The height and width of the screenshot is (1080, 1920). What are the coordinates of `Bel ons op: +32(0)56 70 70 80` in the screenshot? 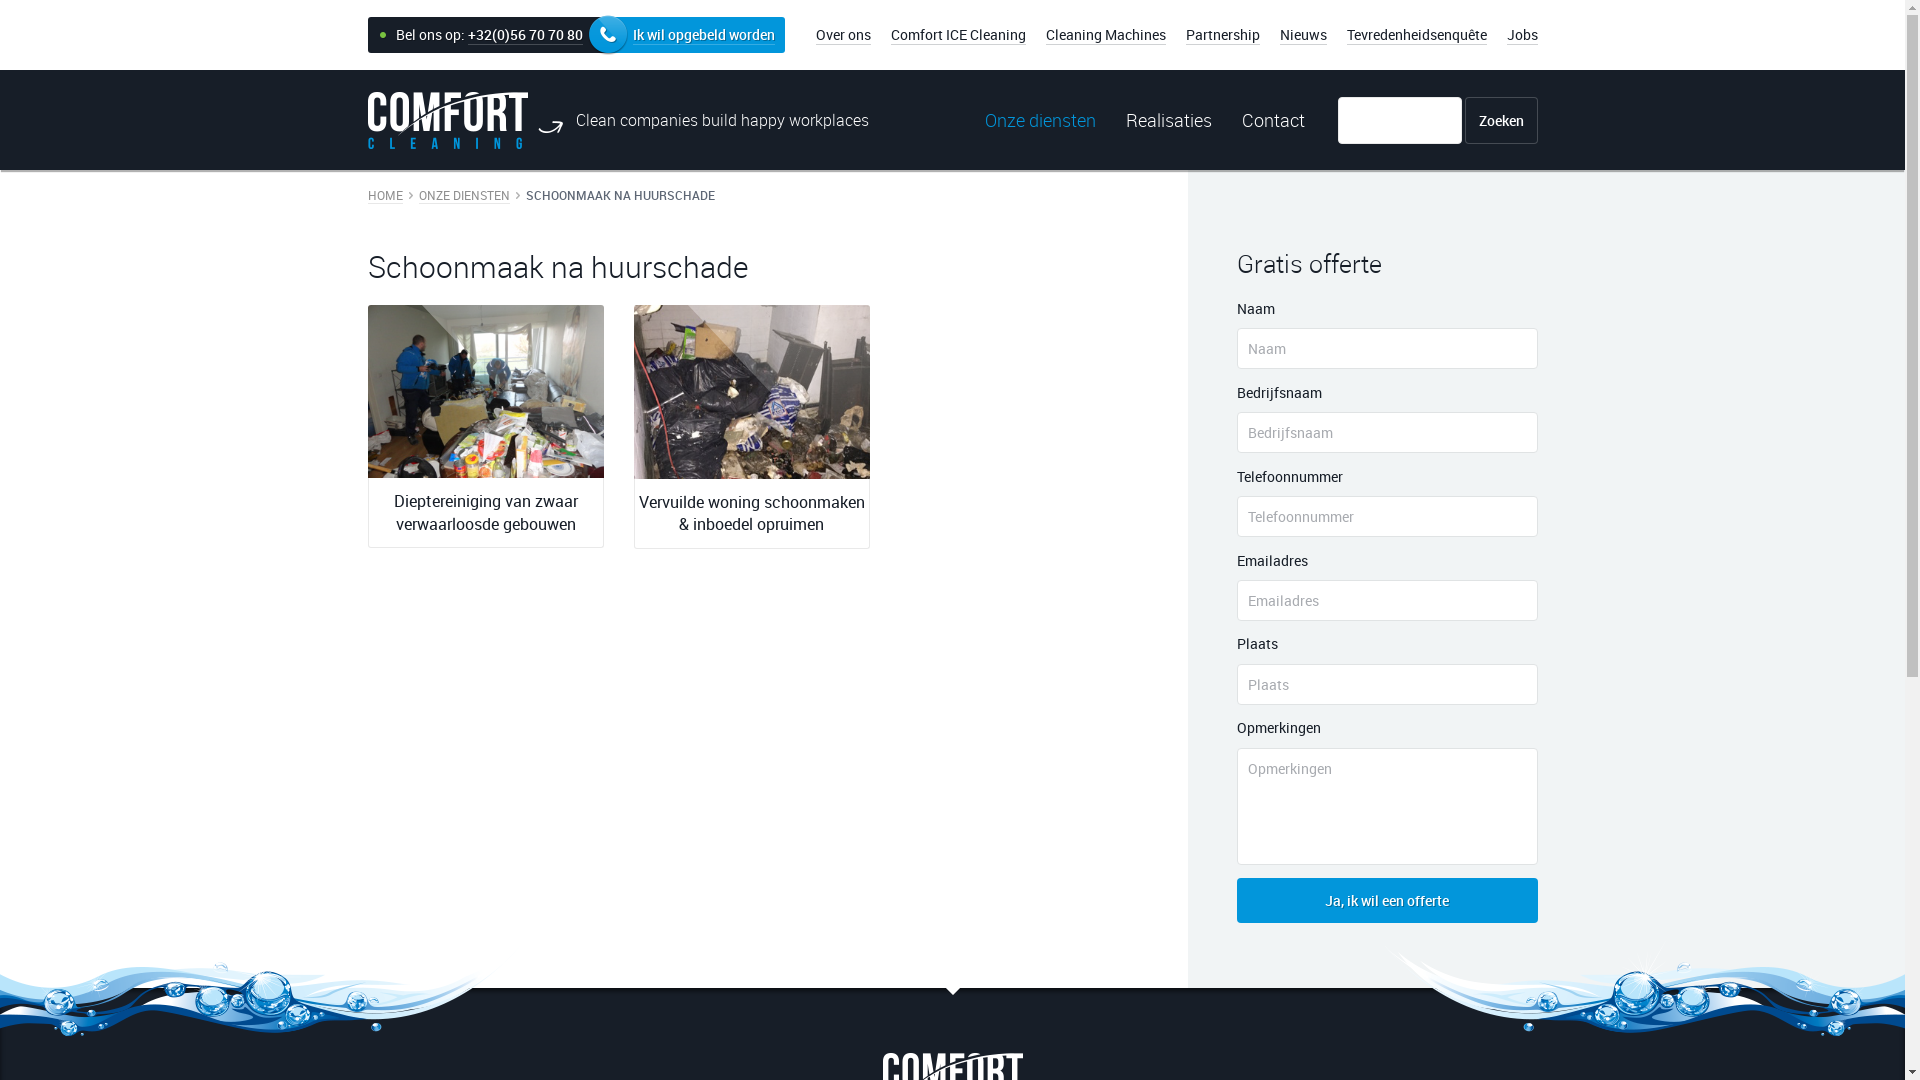 It's located at (488, 36).